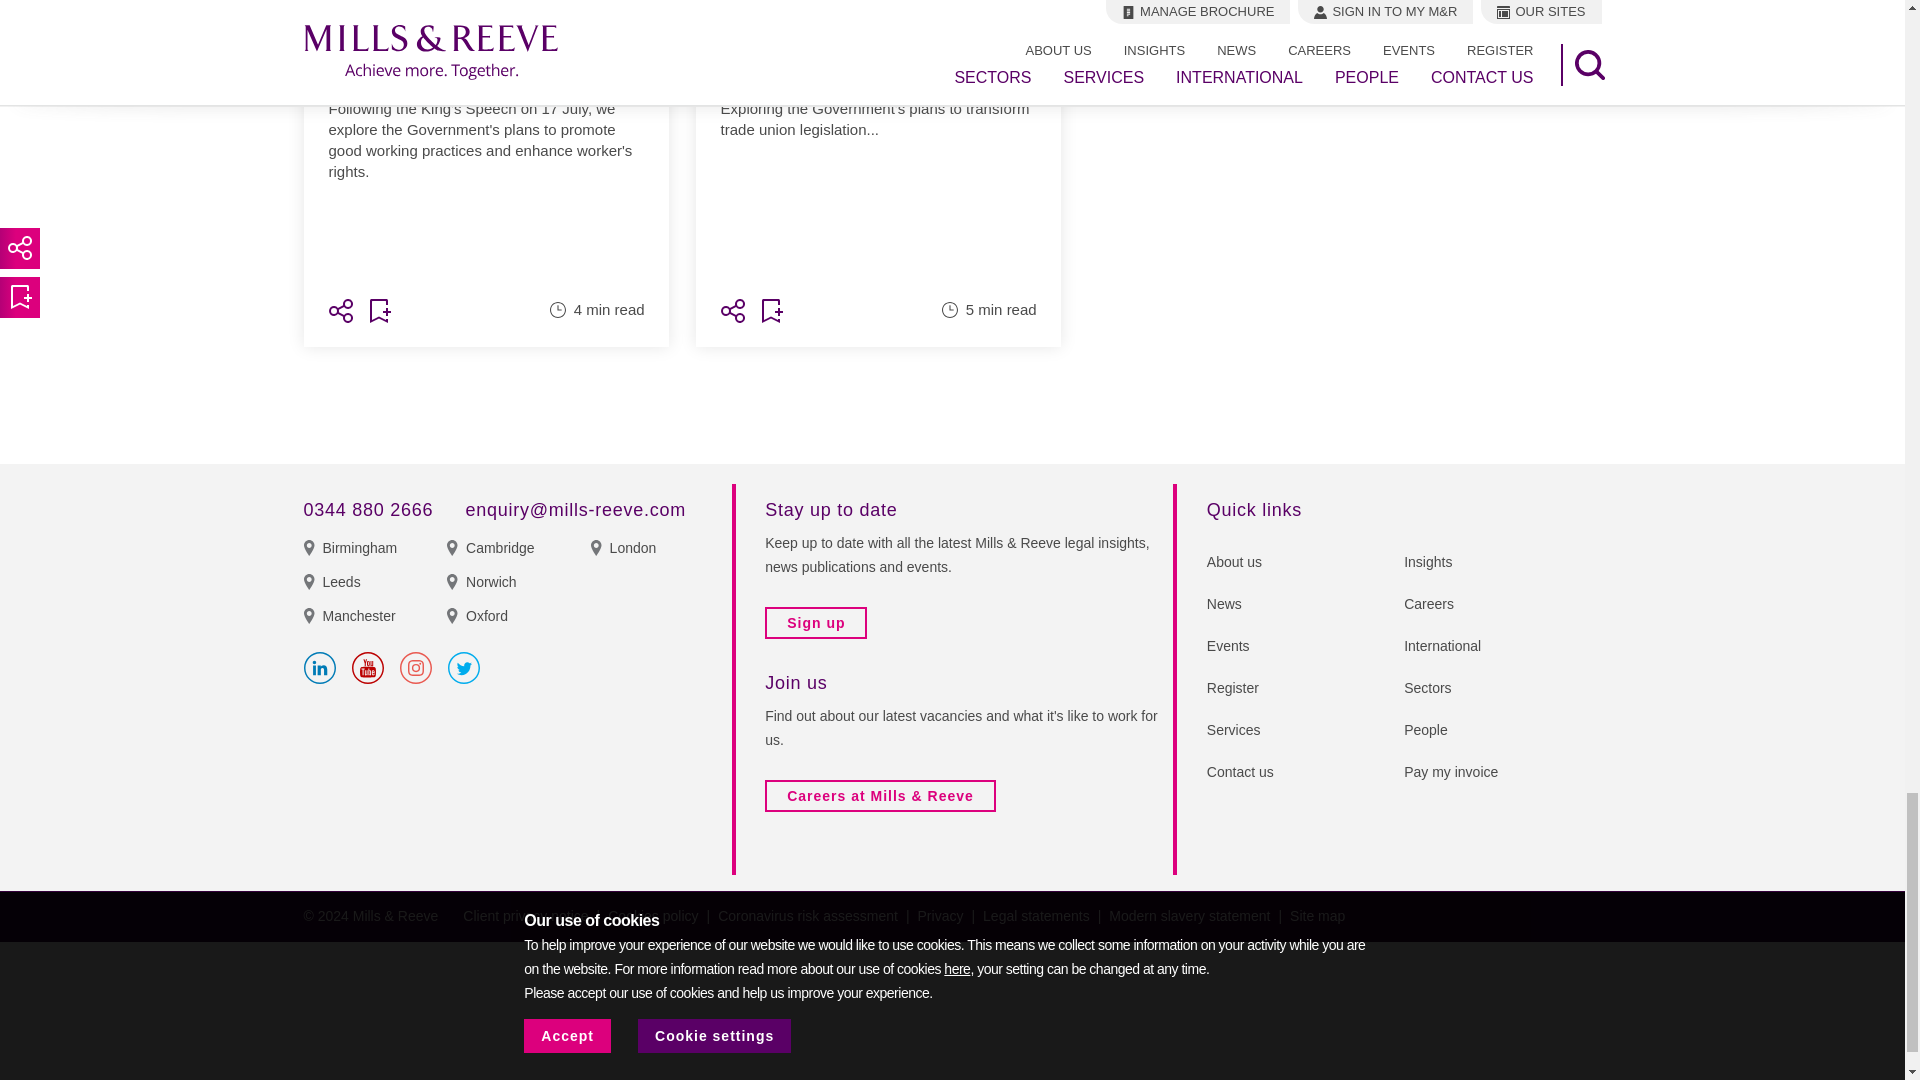 The width and height of the screenshot is (1920, 1080). Describe the element at coordinates (486, 164) in the screenshot. I see `Labour's employment policy plans: good work` at that location.